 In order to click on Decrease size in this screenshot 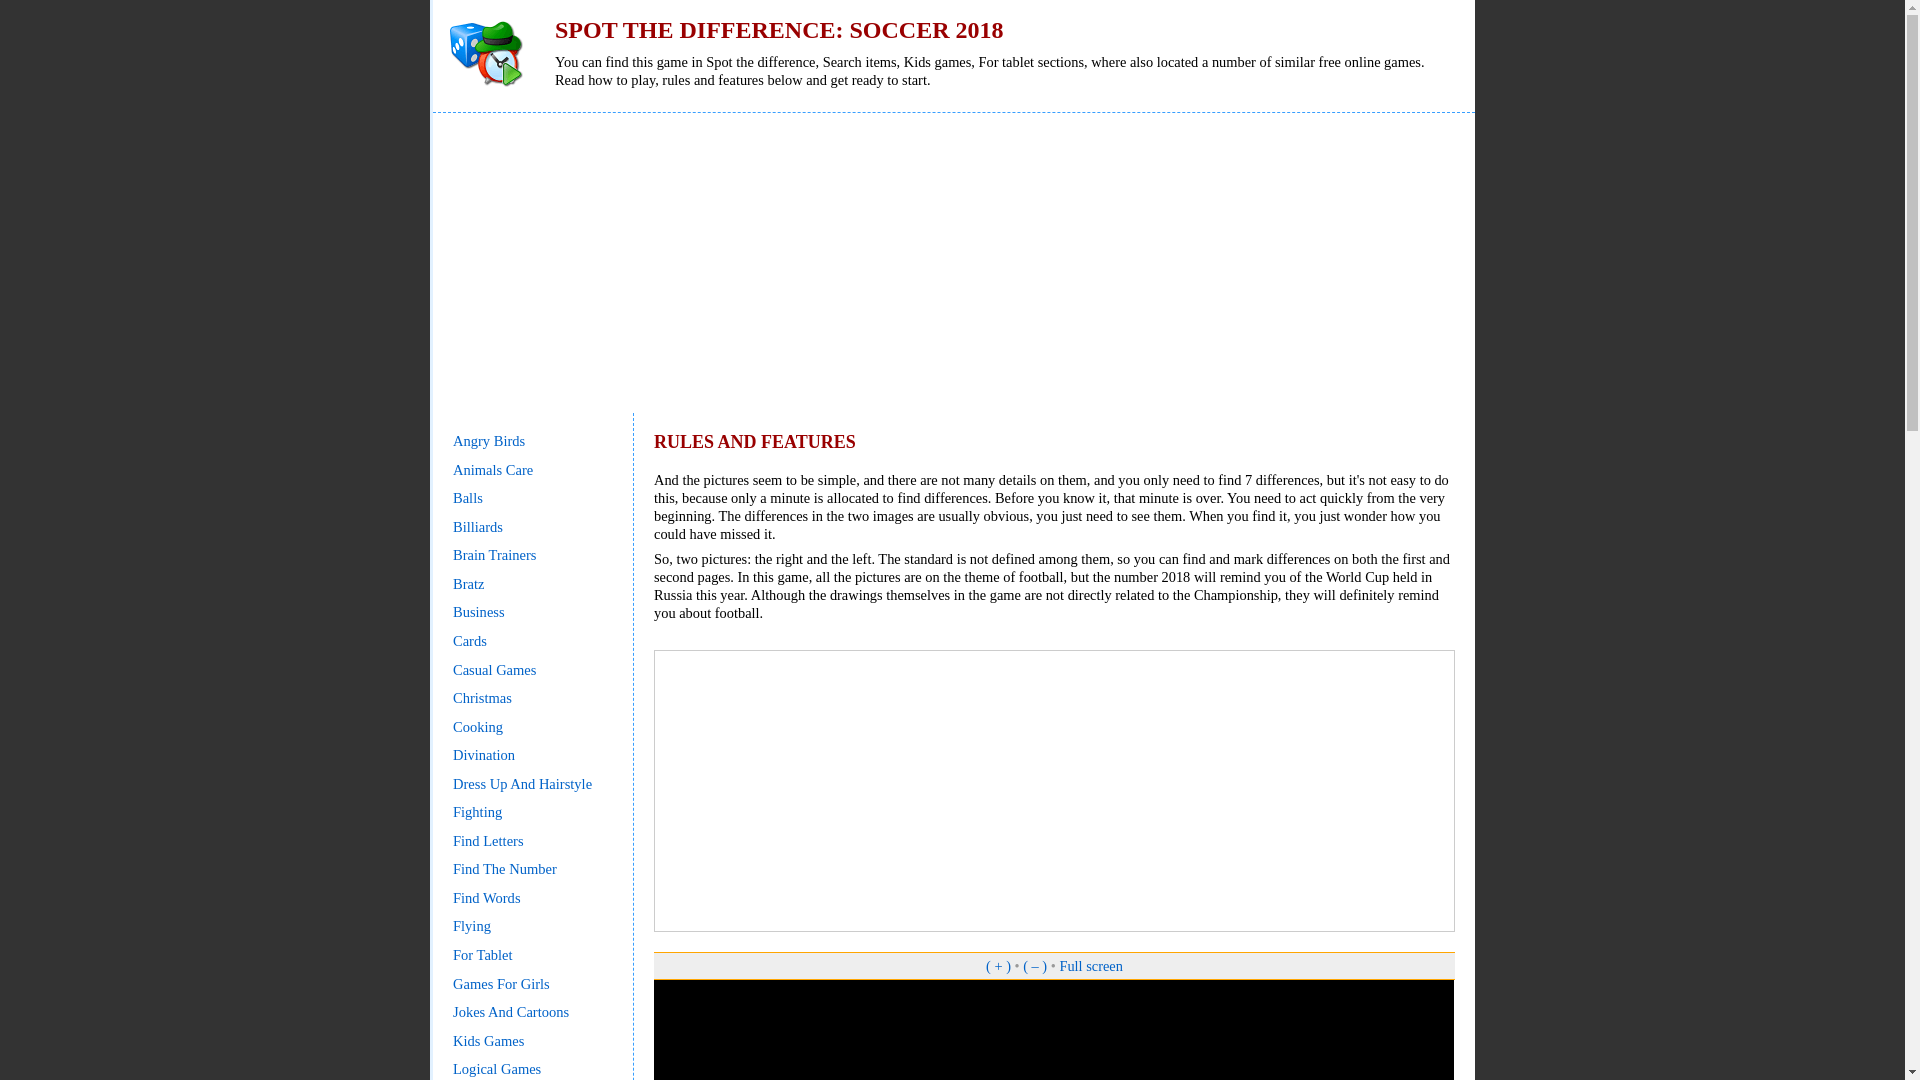, I will do `click(1034, 966)`.